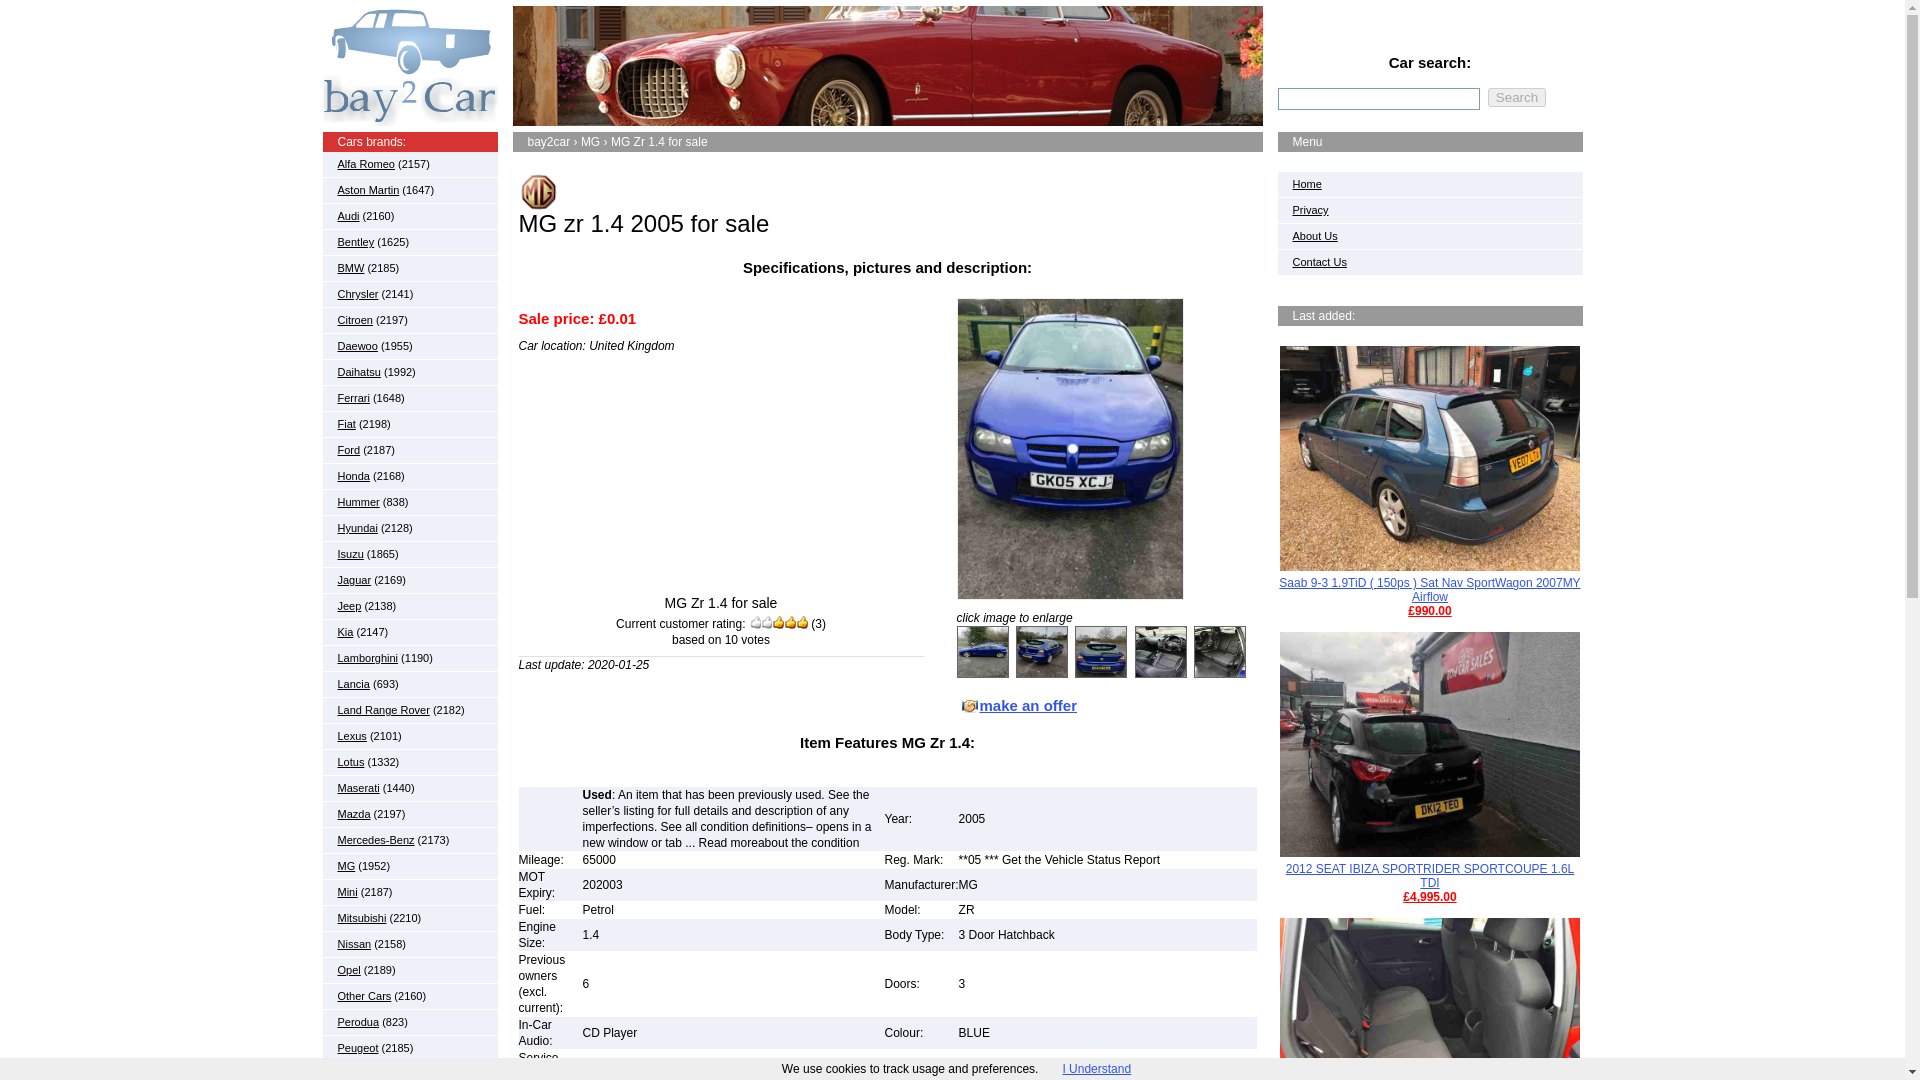 The image size is (1920, 1080). I want to click on Honda, so click(354, 475).